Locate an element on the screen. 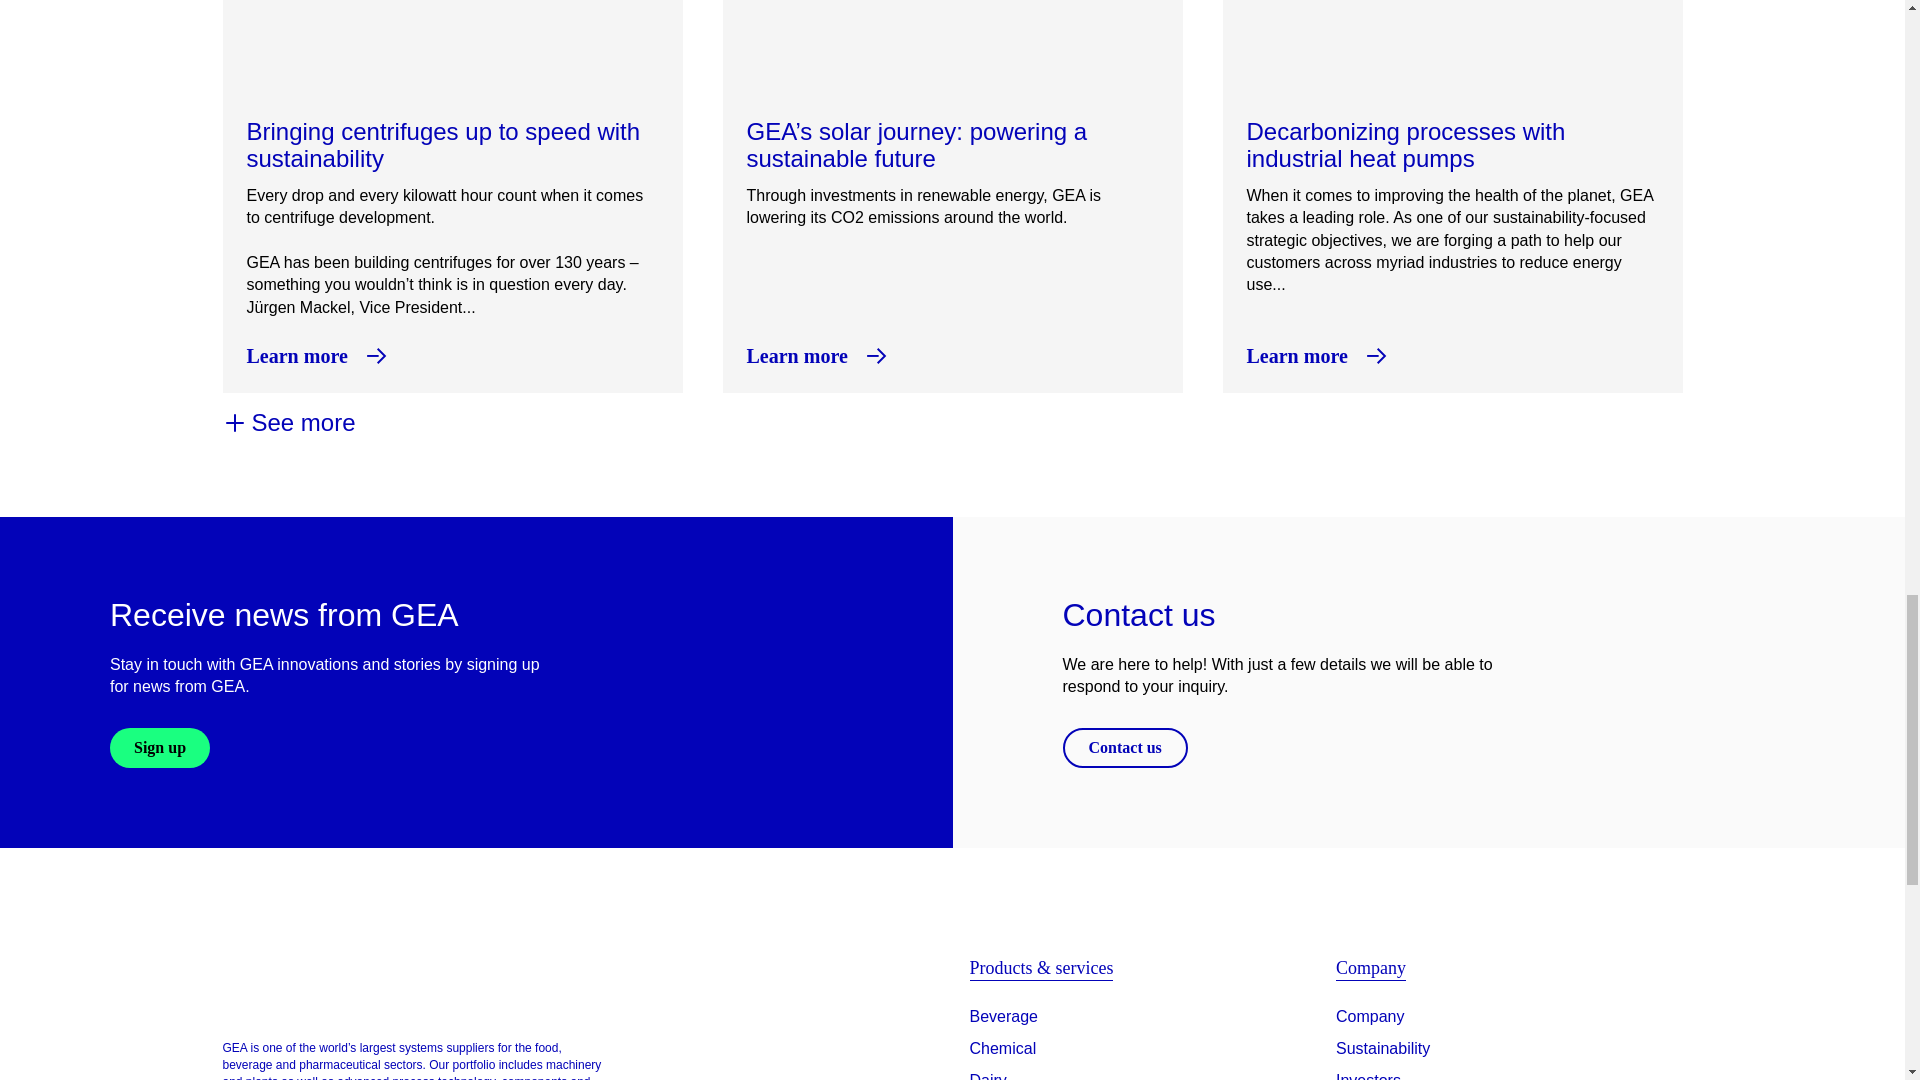  Sustainability is located at coordinates (1383, 1048).